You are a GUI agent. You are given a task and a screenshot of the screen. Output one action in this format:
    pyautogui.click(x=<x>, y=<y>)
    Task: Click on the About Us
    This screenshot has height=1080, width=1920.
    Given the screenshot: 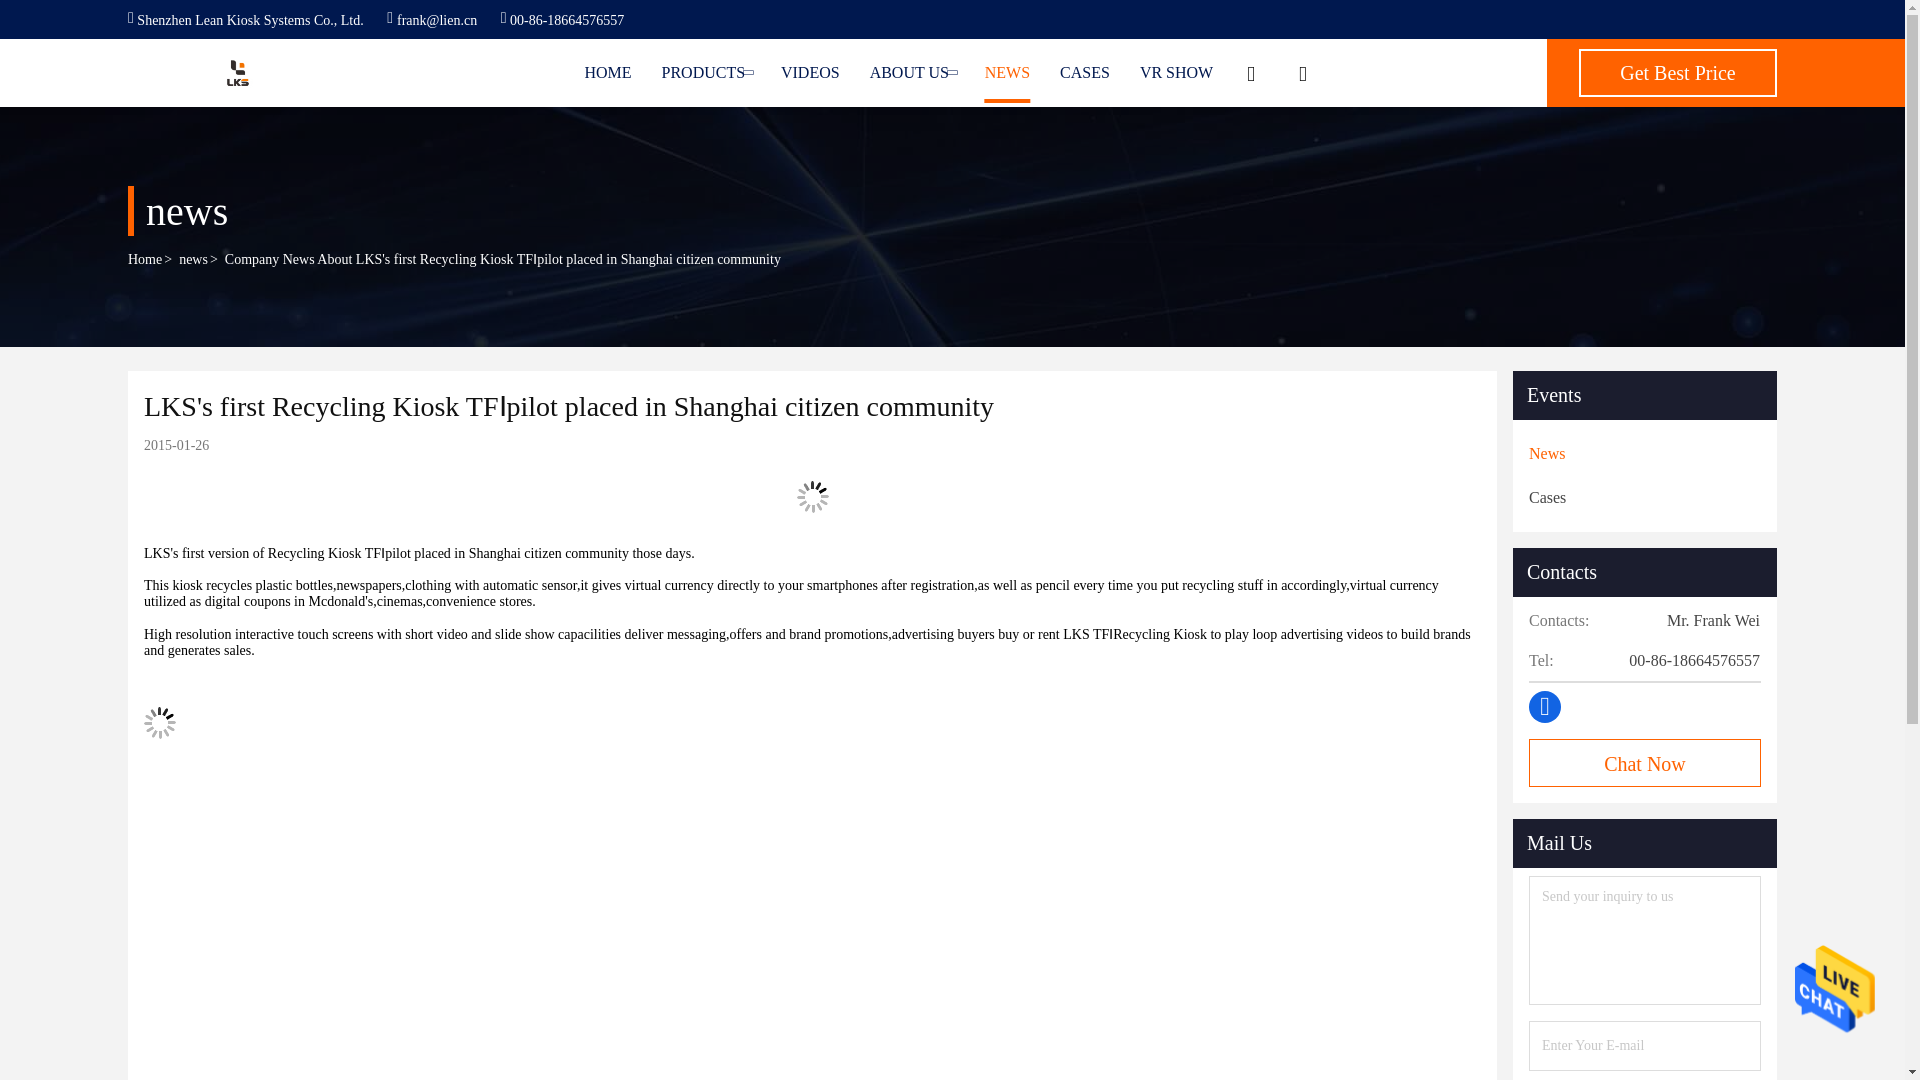 What is the action you would take?
    pyautogui.click(x=912, y=72)
    